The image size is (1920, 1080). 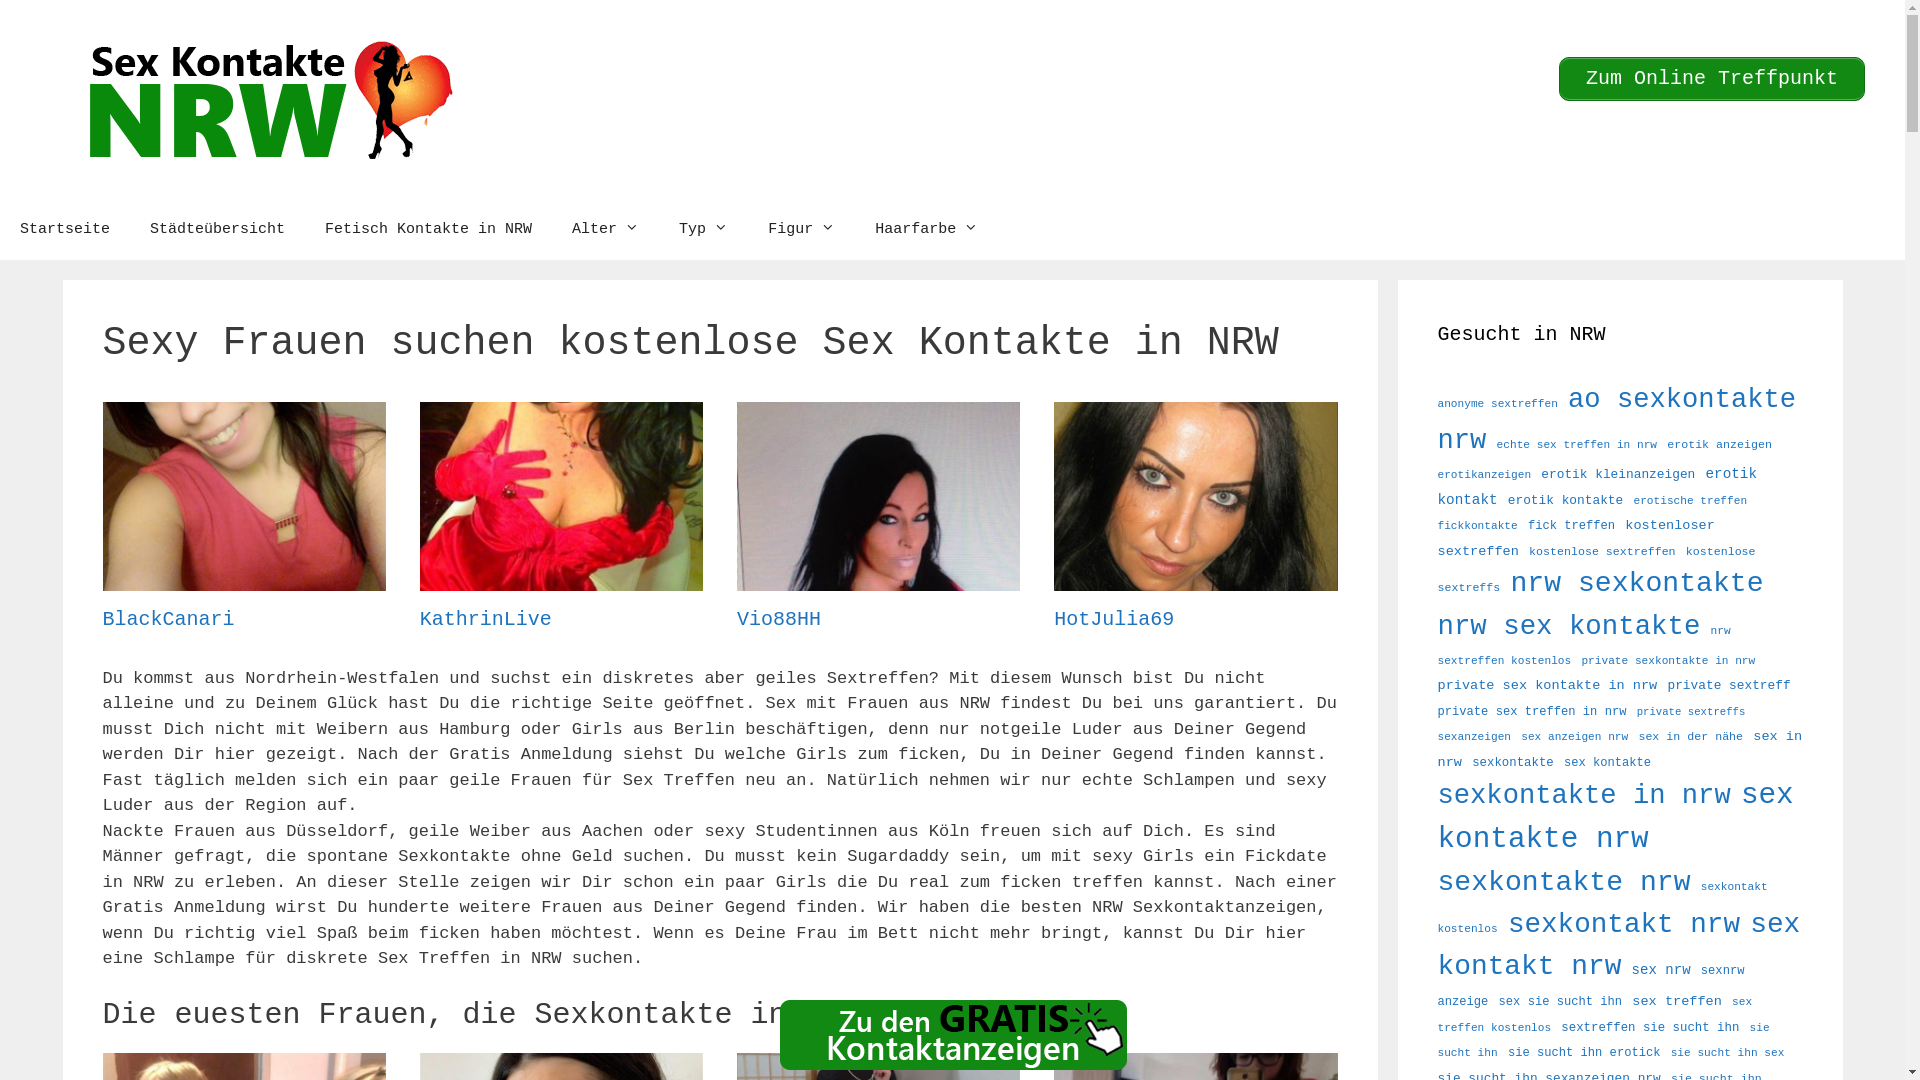 I want to click on KathrinLive, so click(x=562, y=578).